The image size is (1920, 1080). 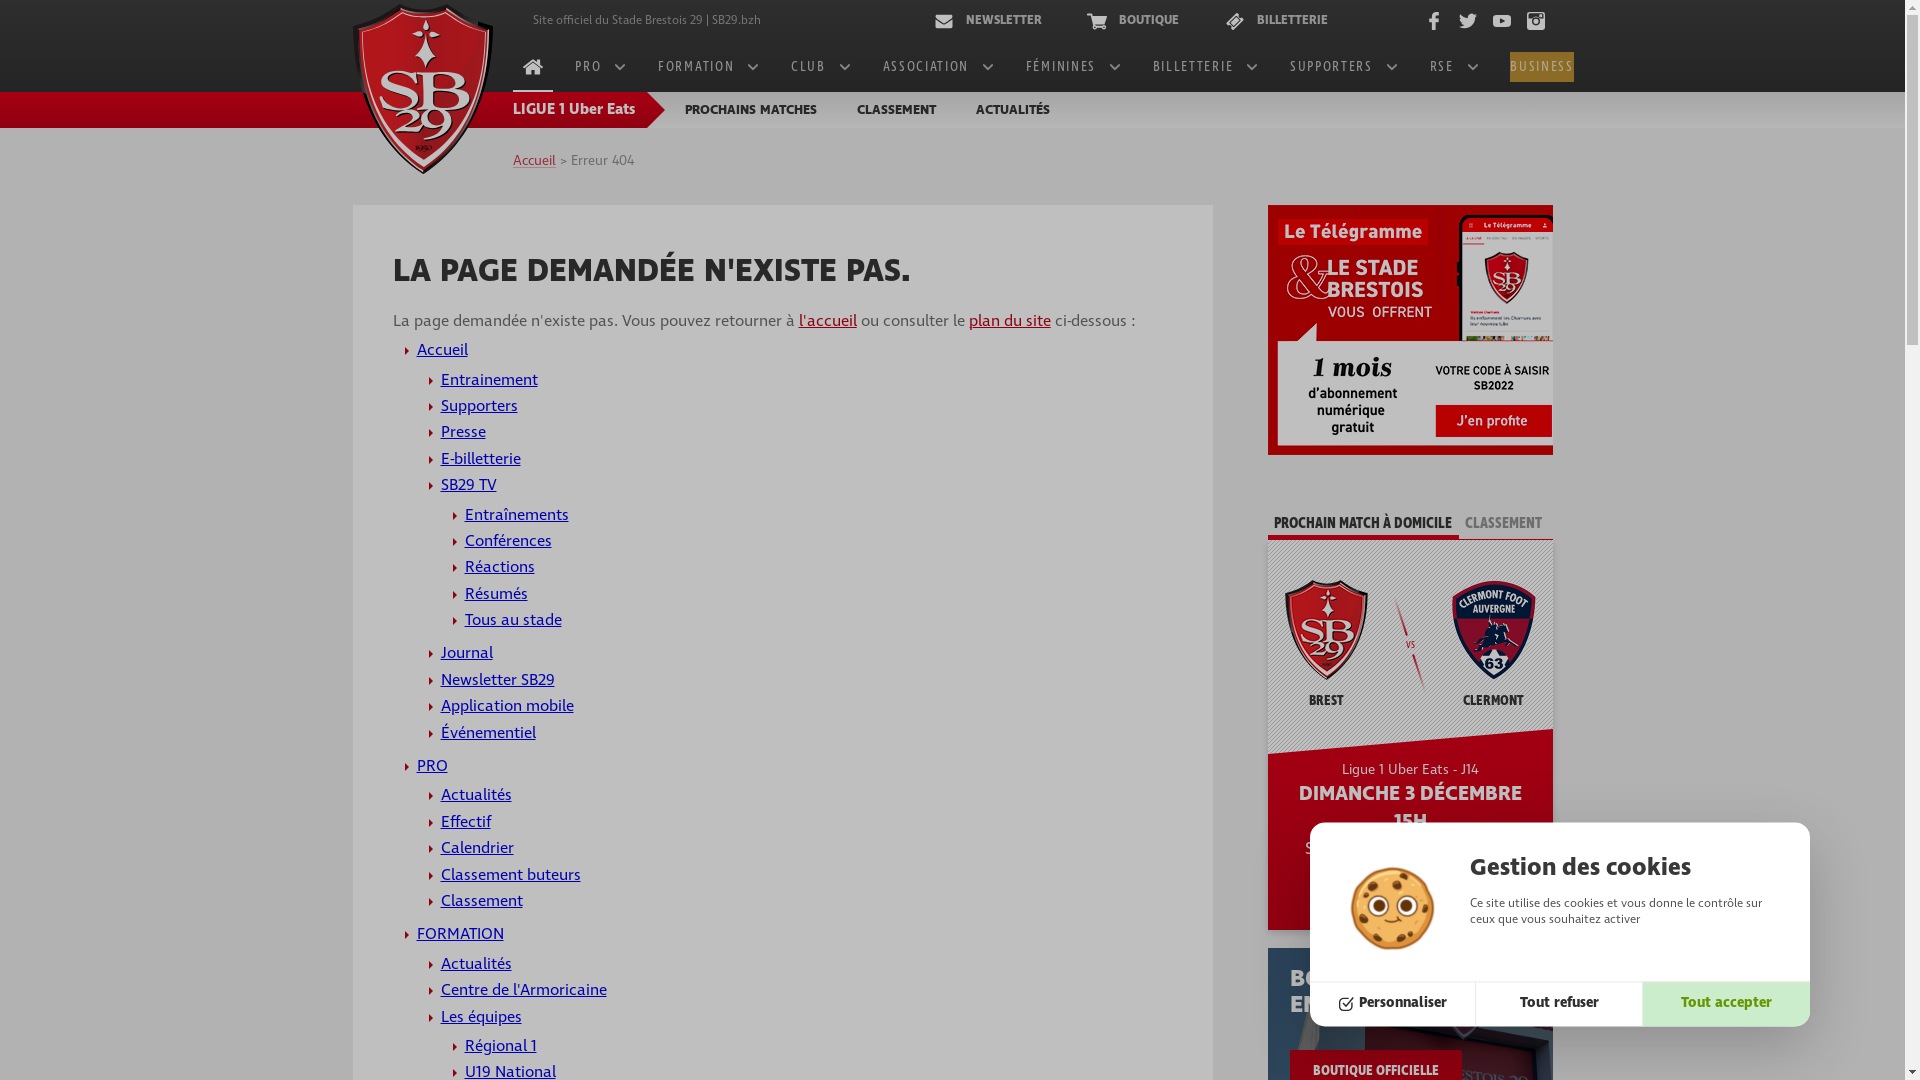 I want to click on Suivez-nous sur Pinterest !, so click(x=1535, y=21).